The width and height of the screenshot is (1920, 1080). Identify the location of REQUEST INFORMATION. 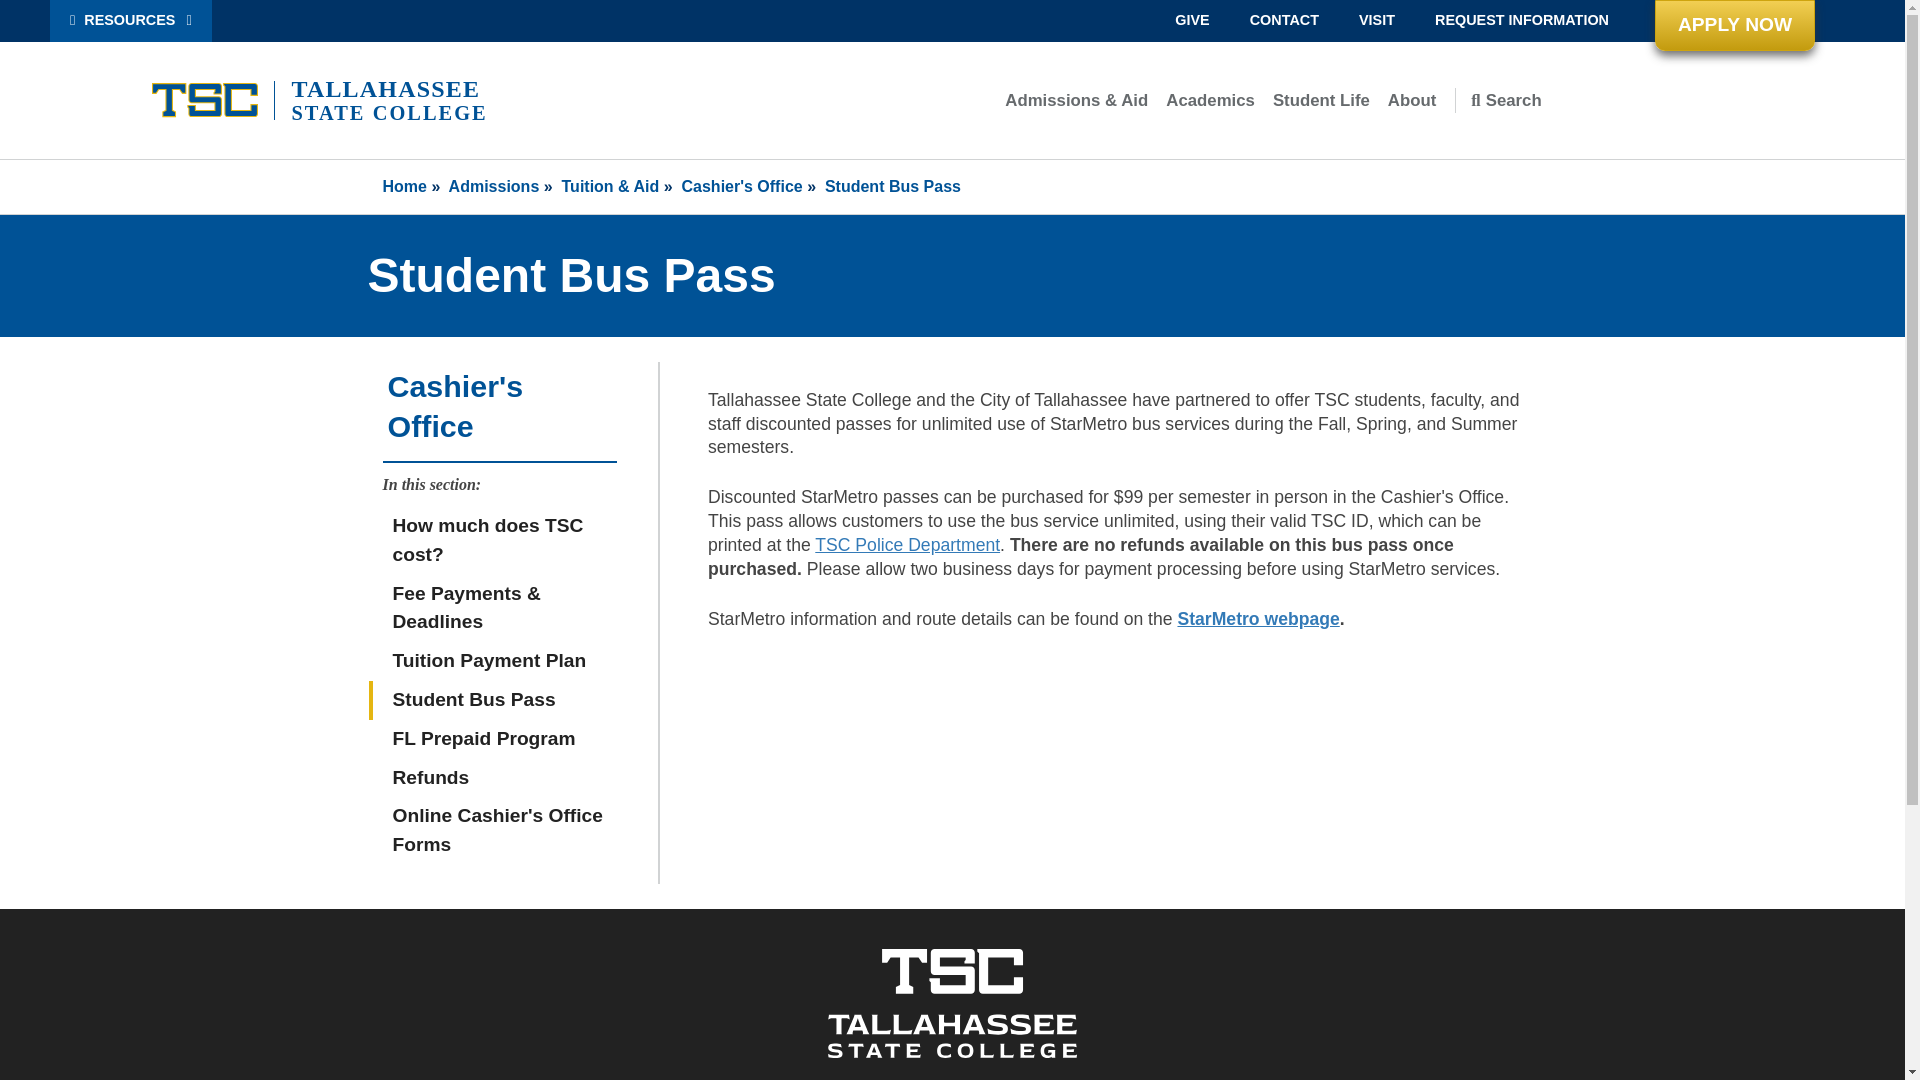
(1522, 21).